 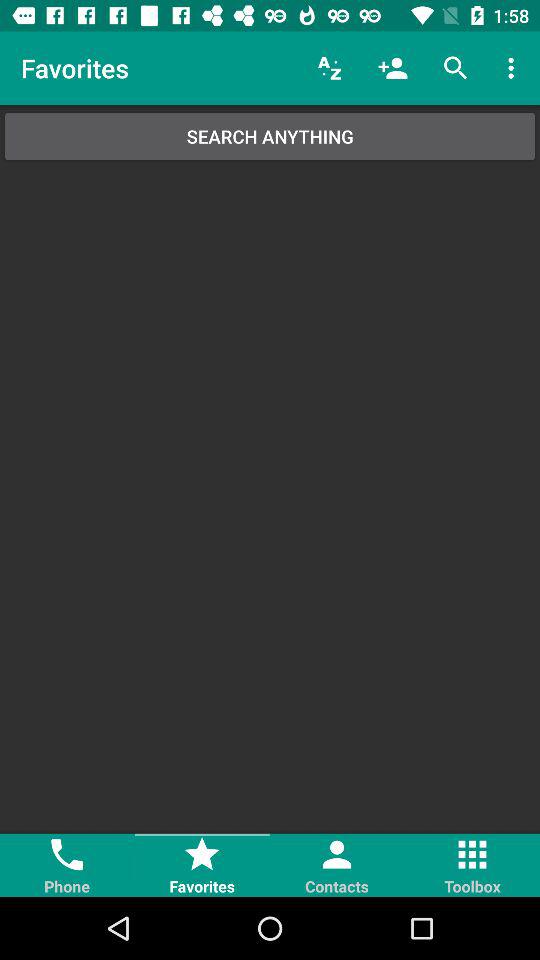 What do you see at coordinates (330, 68) in the screenshot?
I see `tap the icon next to the favorites icon` at bounding box center [330, 68].